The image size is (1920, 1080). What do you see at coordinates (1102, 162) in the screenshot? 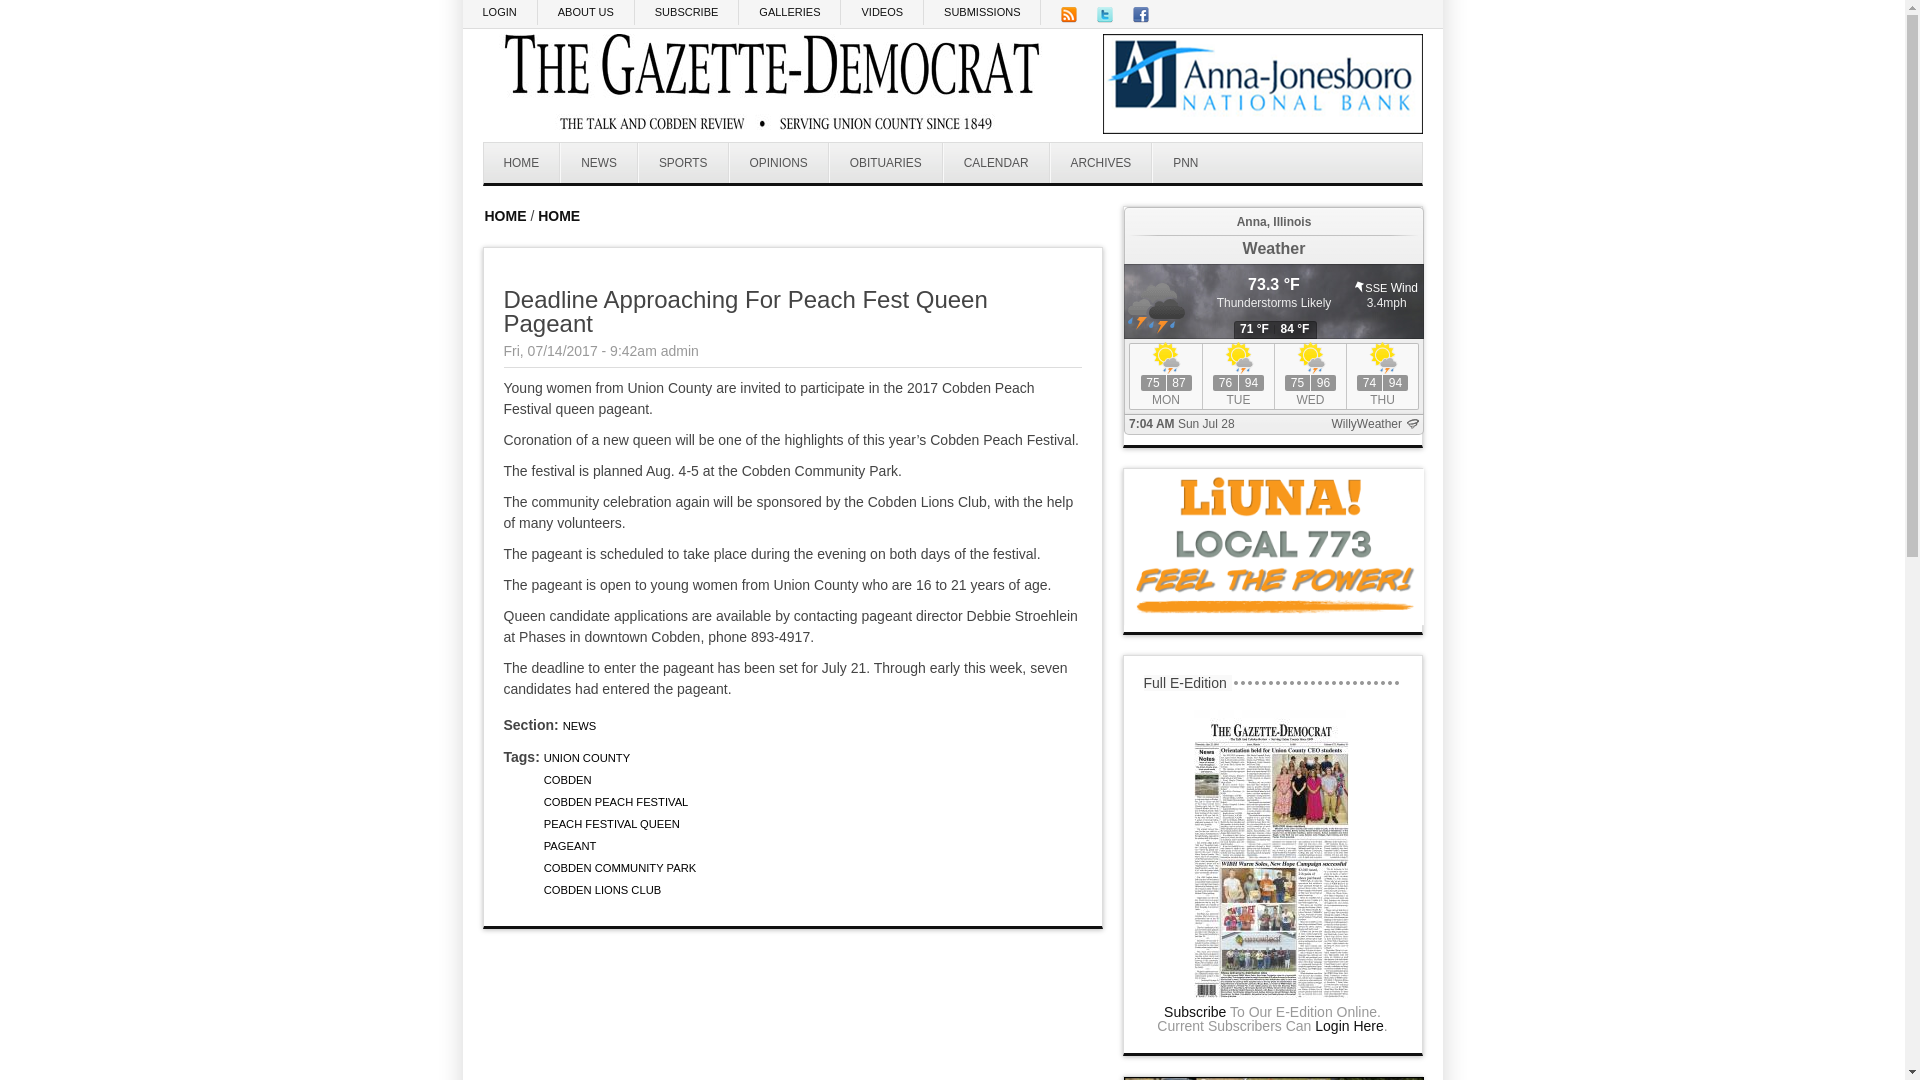
I see `ARCHIVES` at bounding box center [1102, 162].